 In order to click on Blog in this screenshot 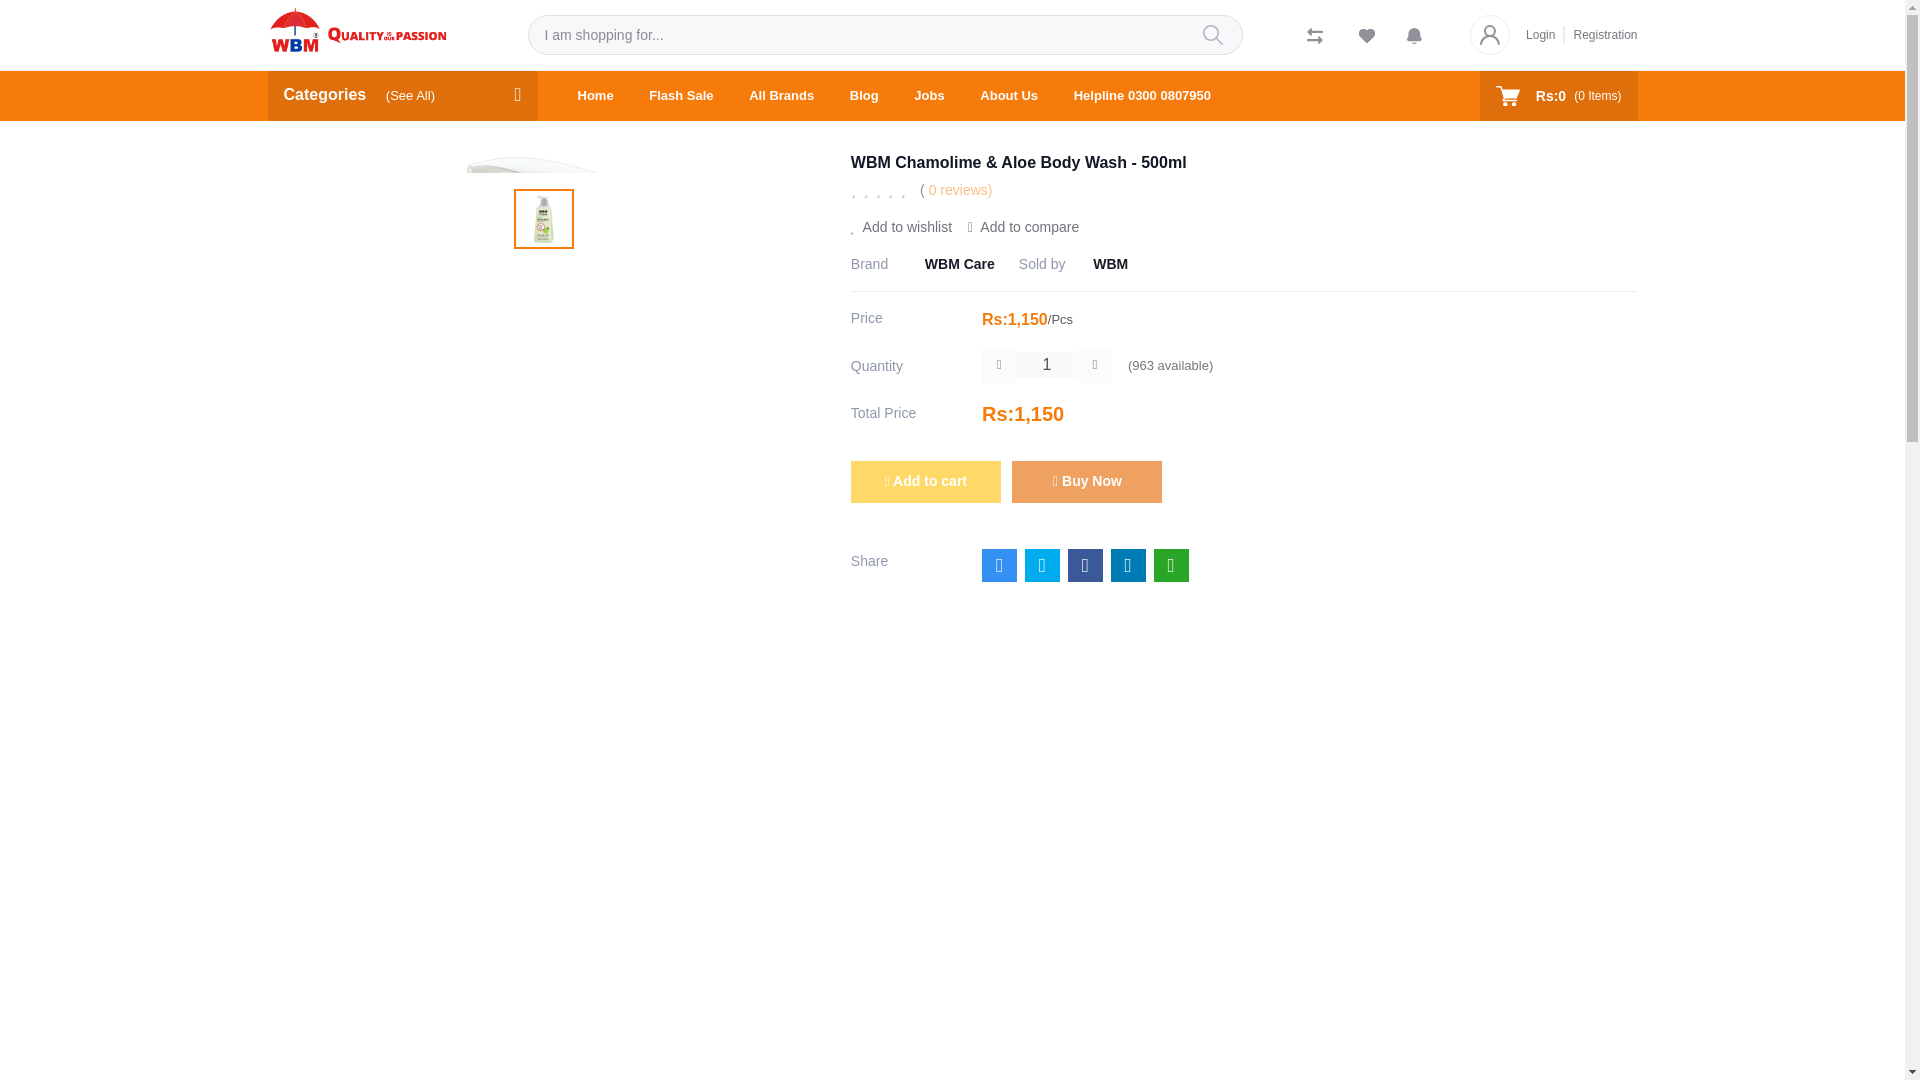, I will do `click(864, 96)`.